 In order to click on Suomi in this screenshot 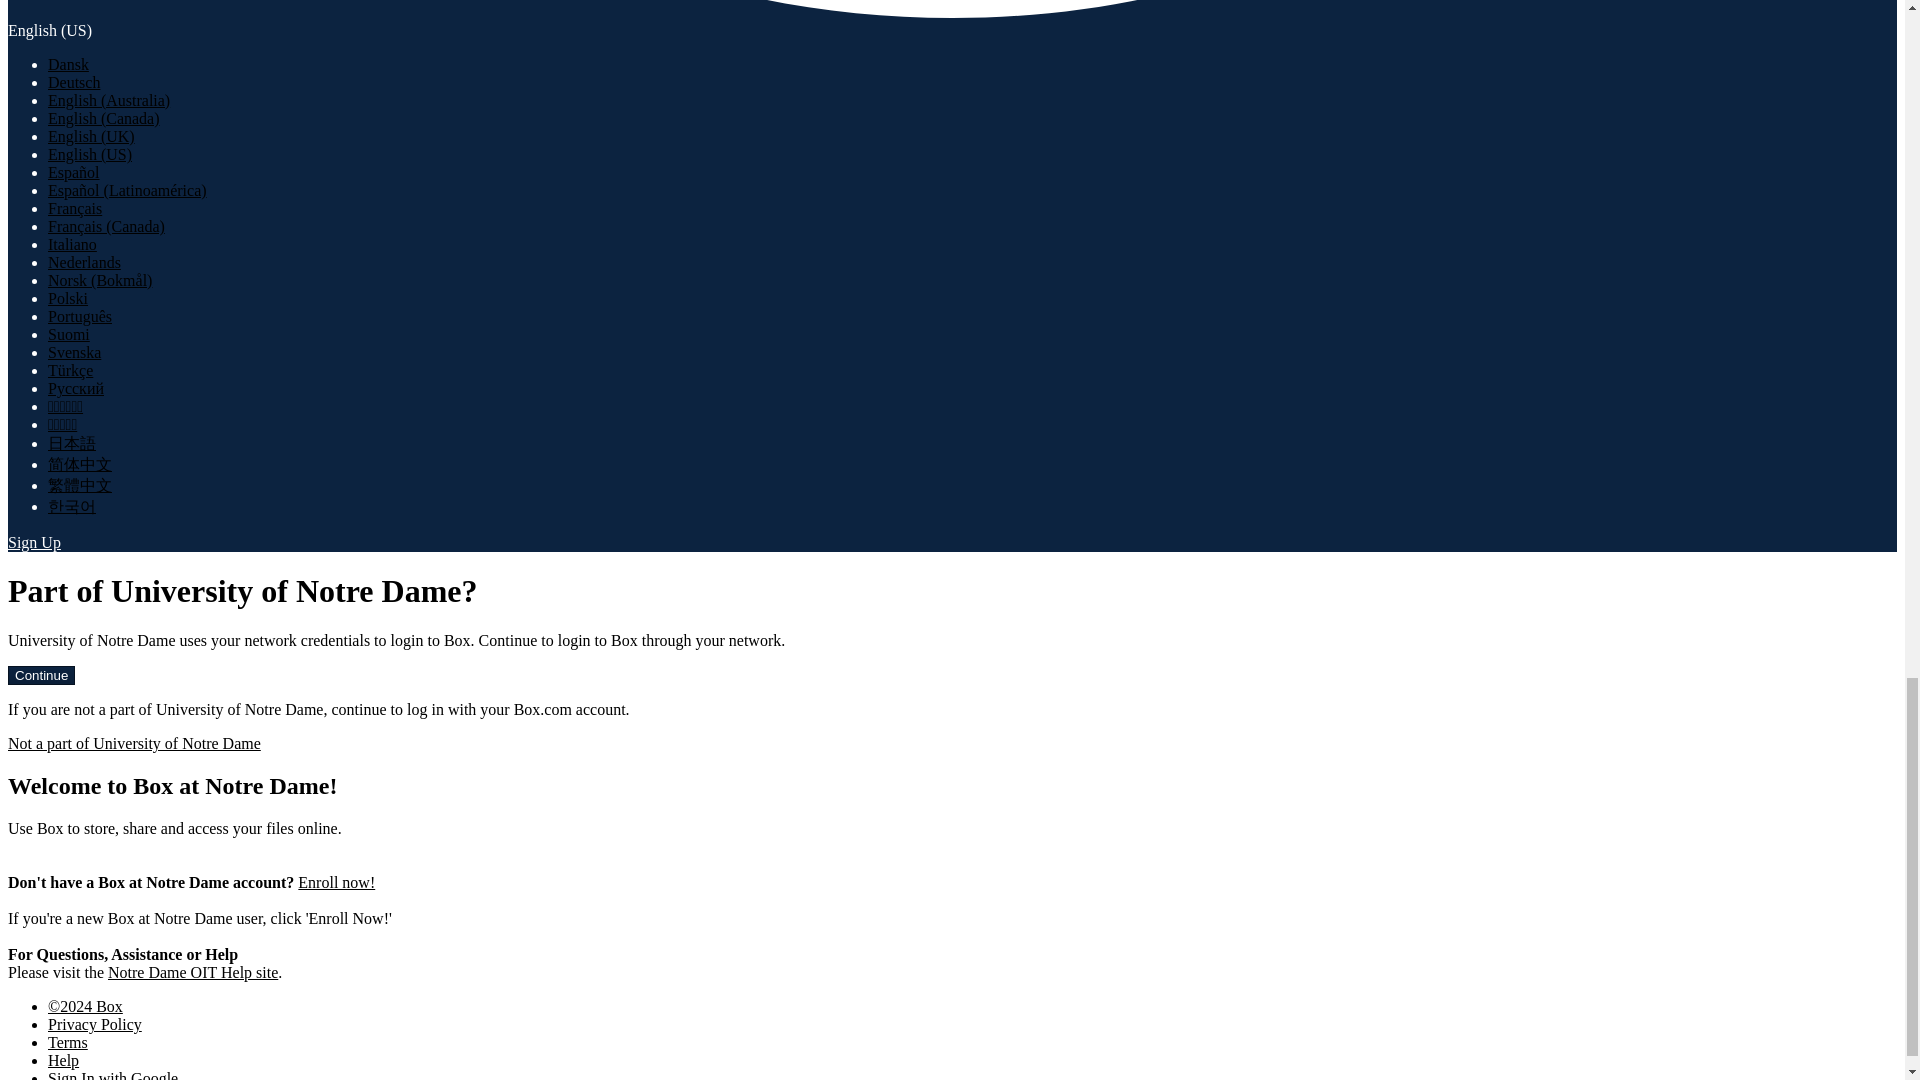, I will do `click(69, 334)`.